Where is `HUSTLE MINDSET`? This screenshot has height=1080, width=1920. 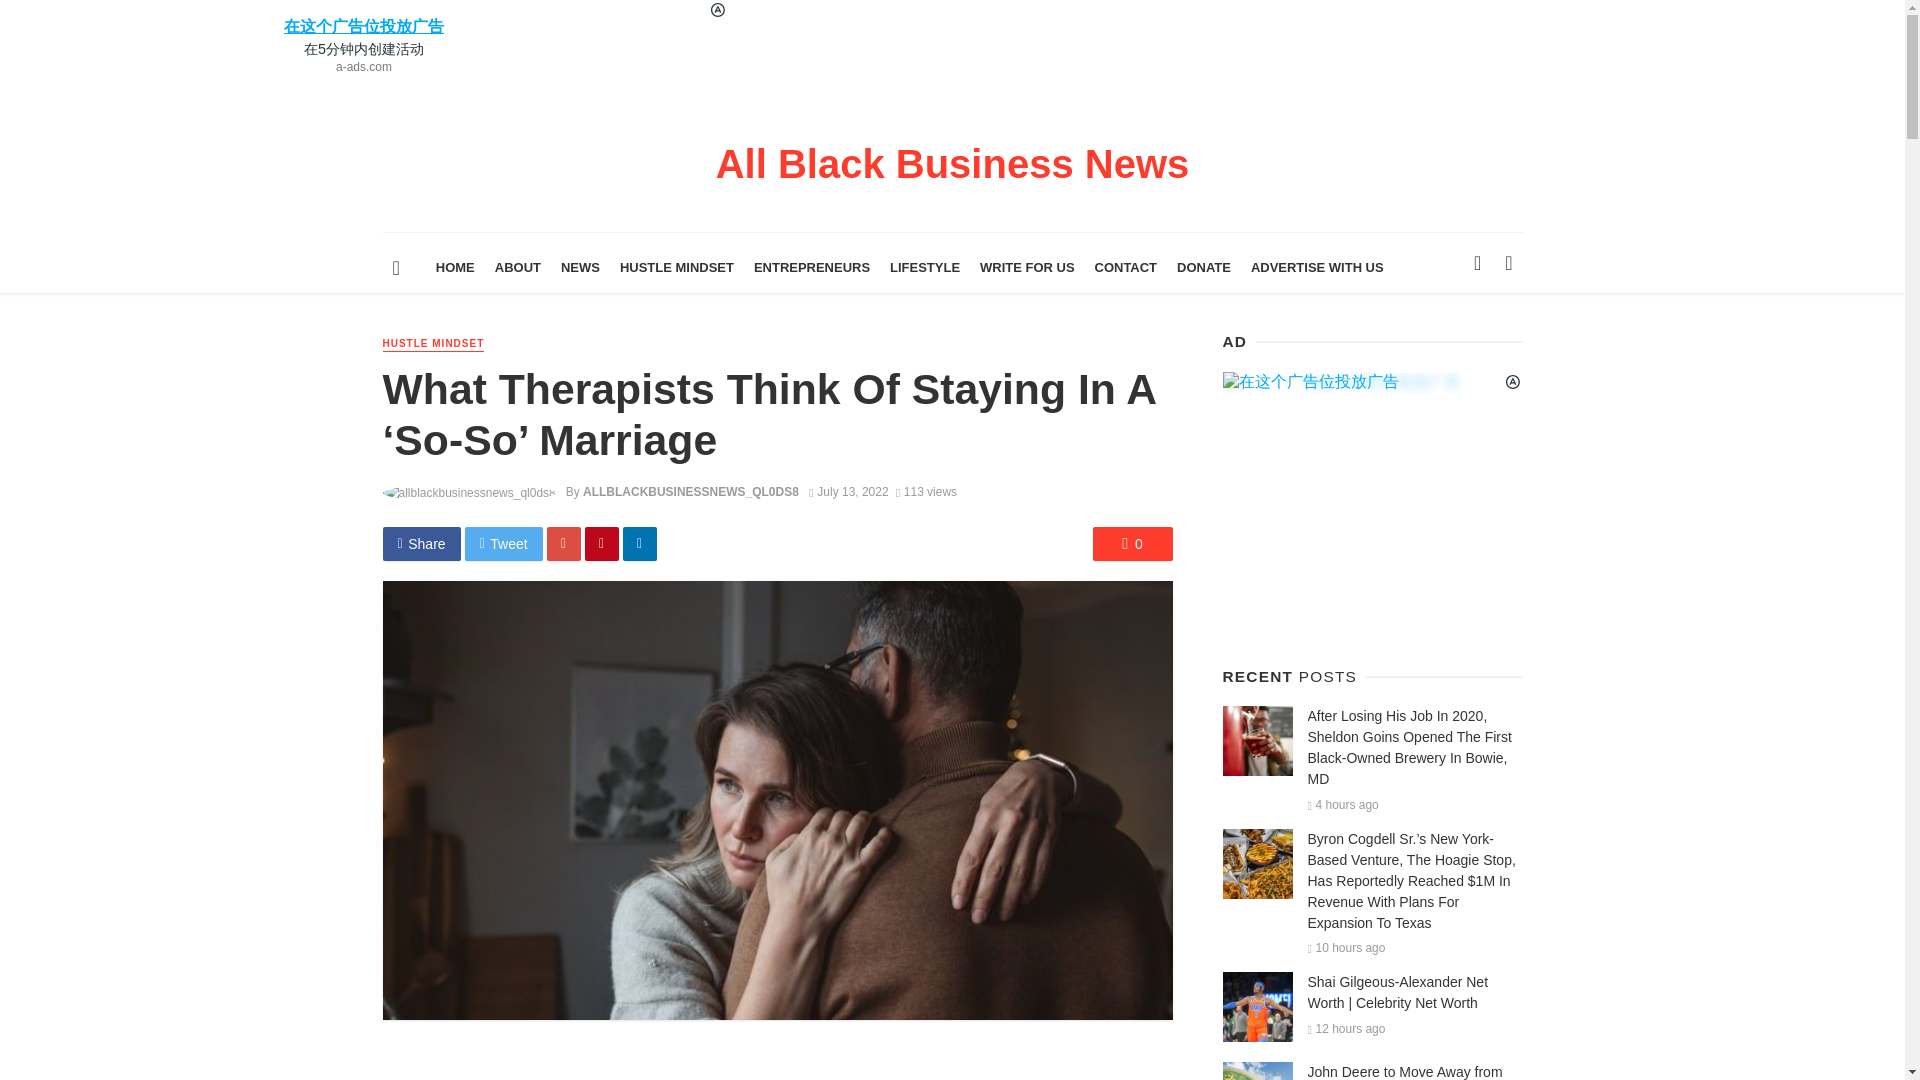 HUSTLE MINDSET is located at coordinates (432, 344).